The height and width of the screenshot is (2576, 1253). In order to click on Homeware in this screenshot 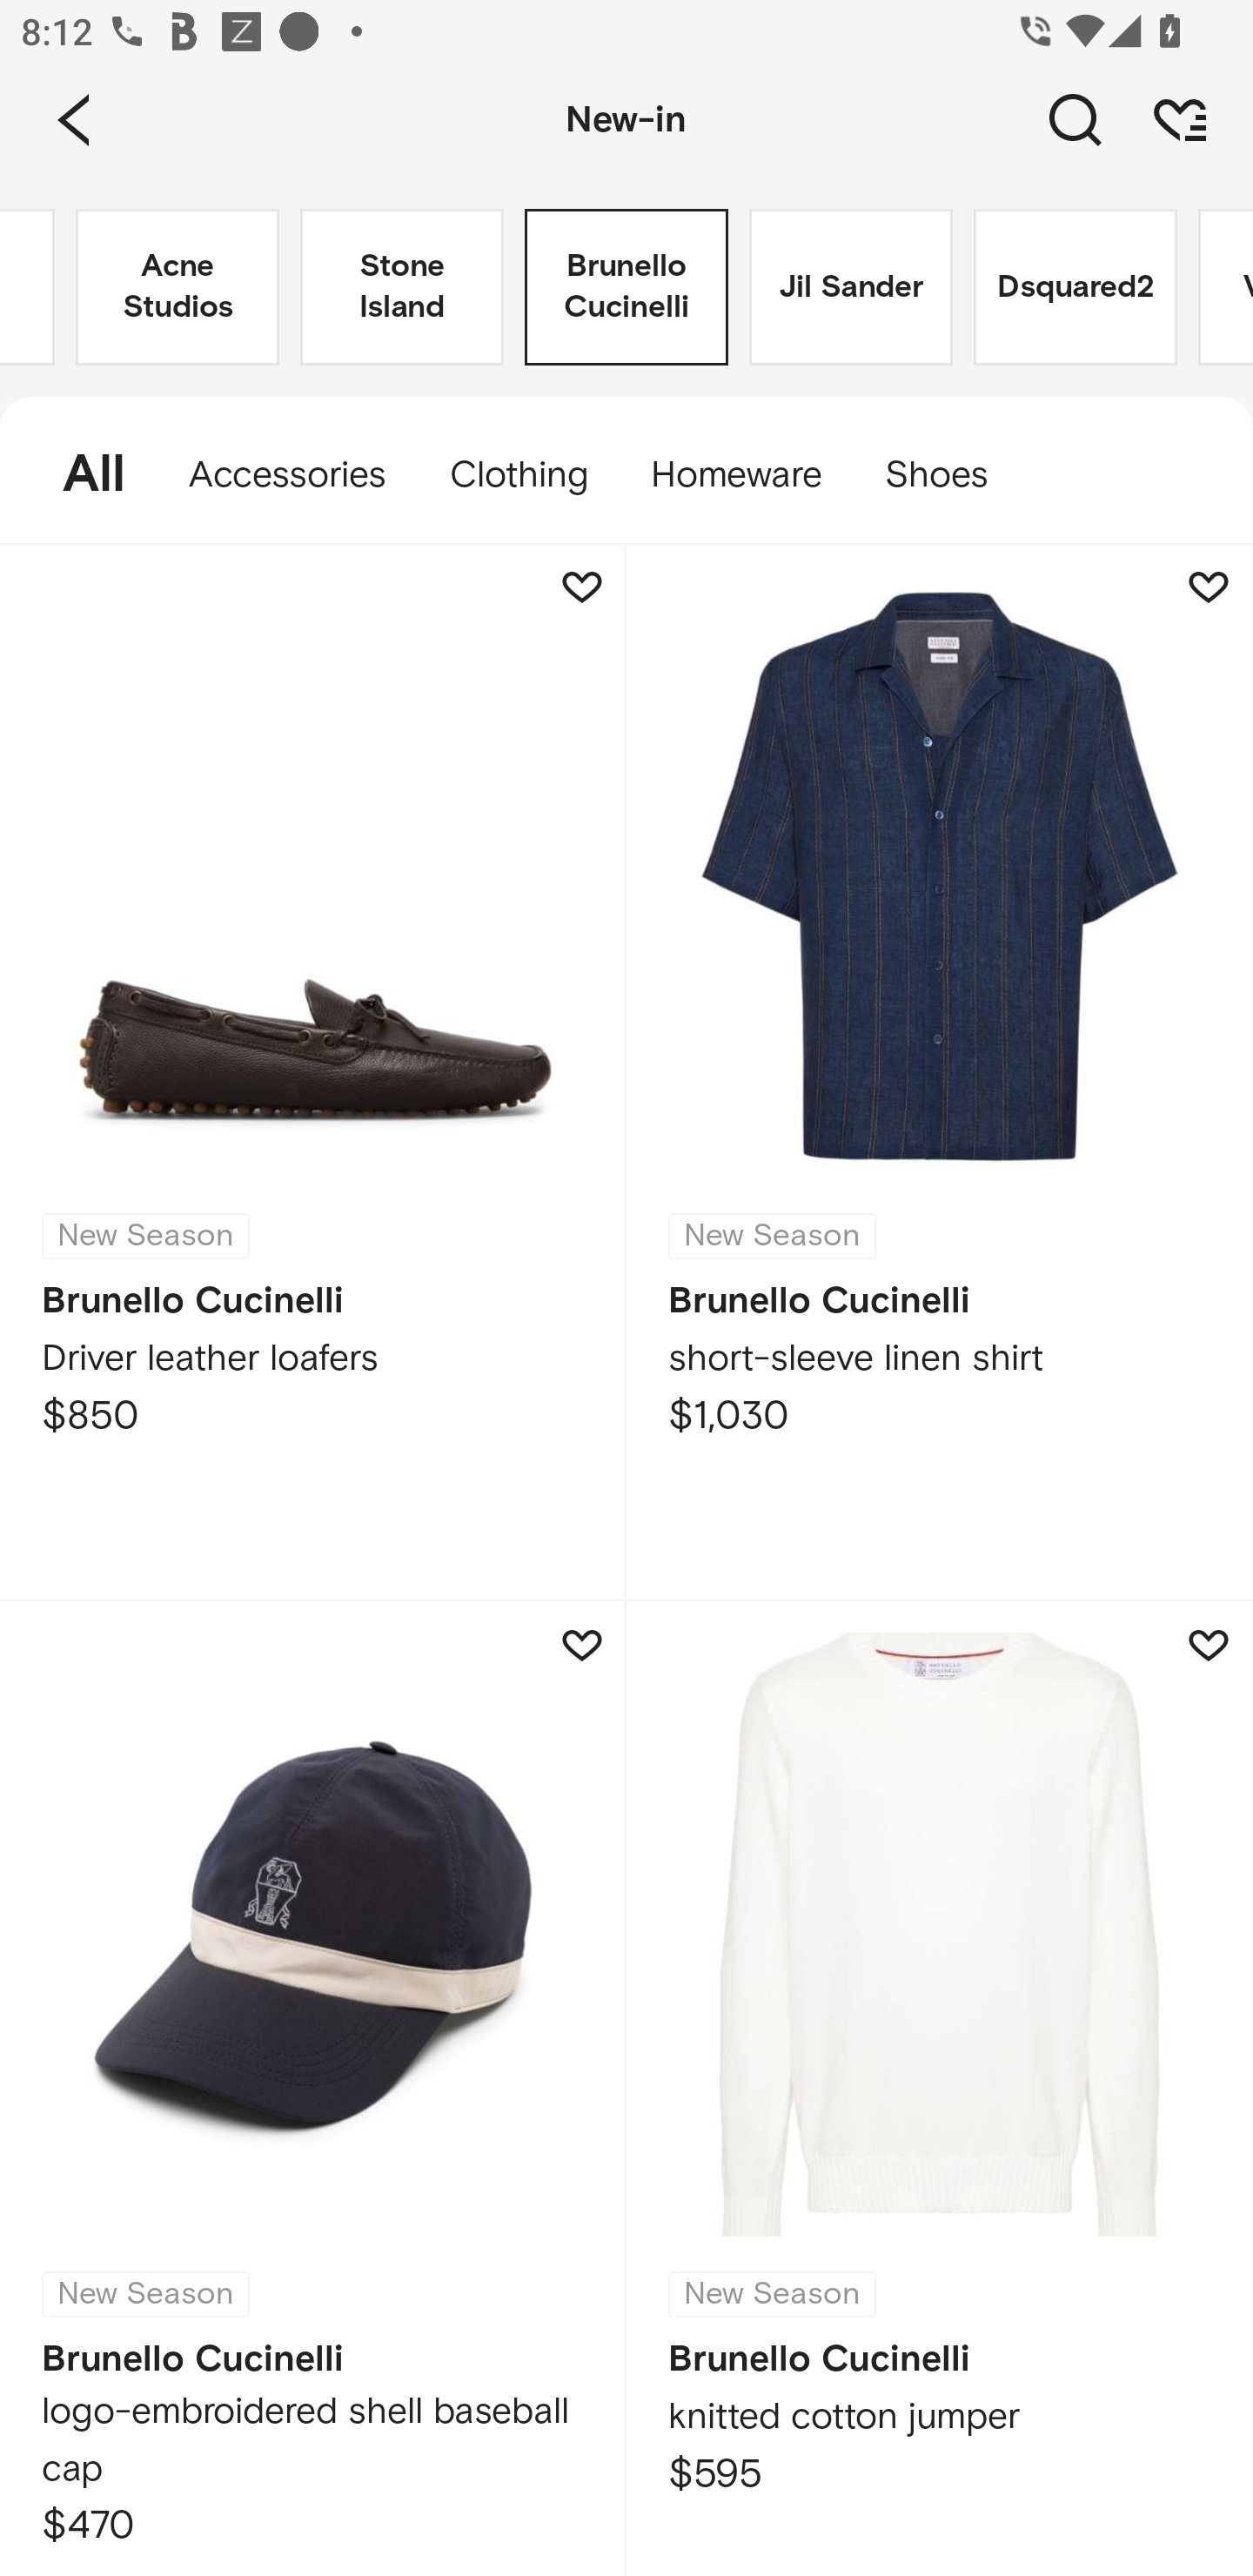, I will do `click(736, 475)`.